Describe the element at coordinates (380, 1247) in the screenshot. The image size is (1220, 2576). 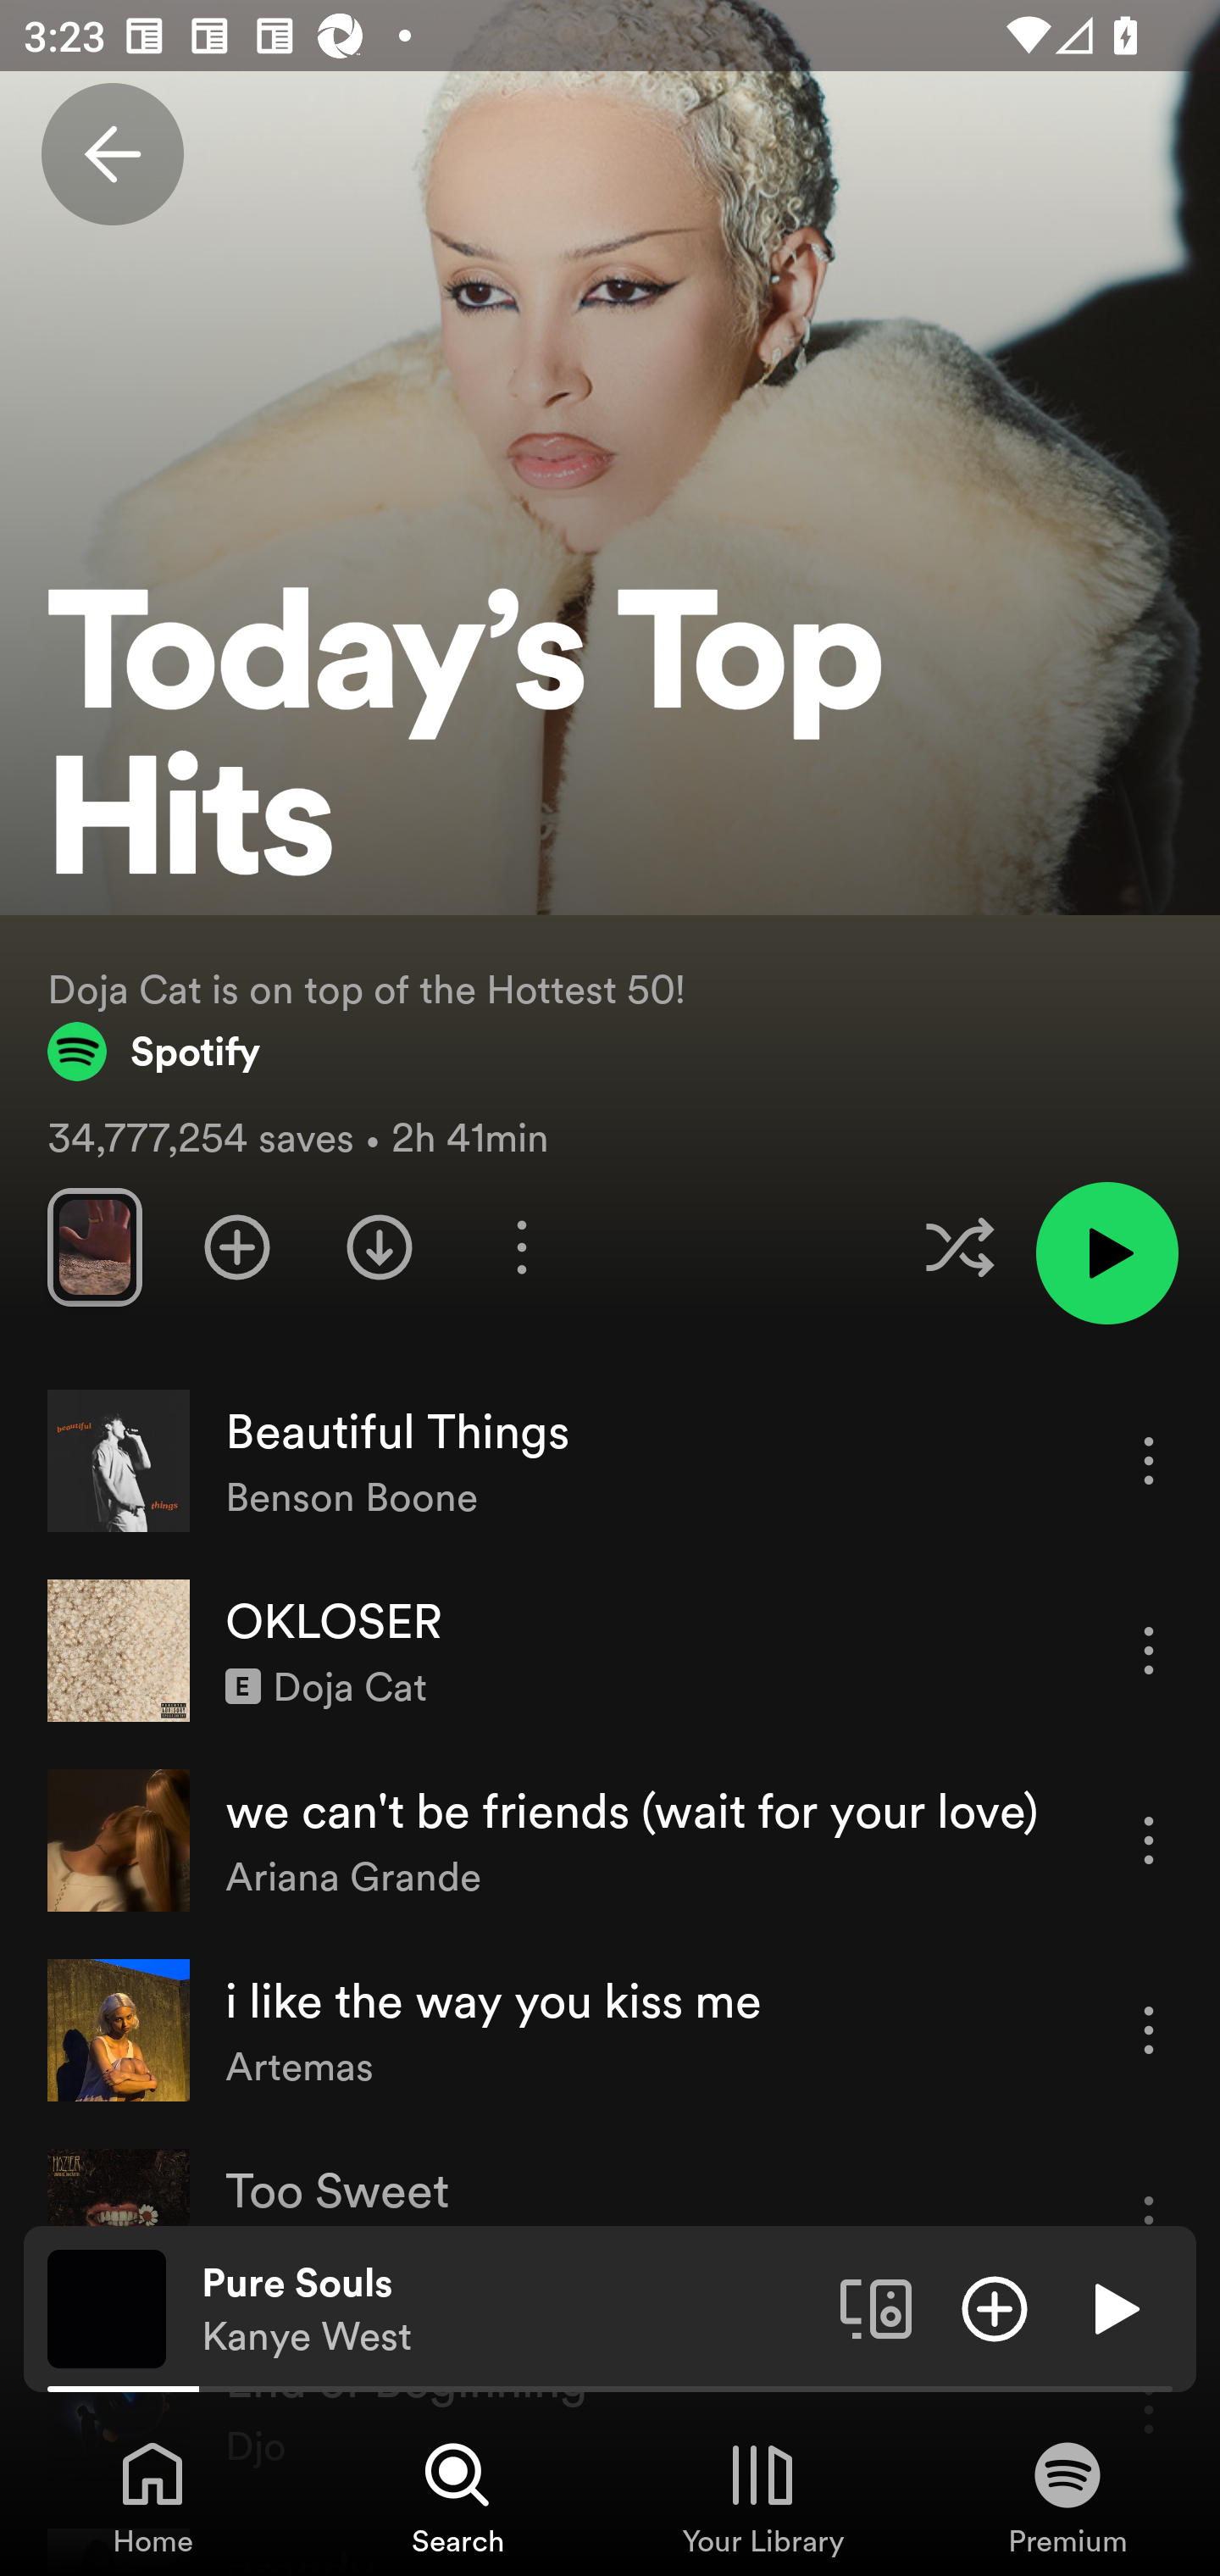
I see `Download` at that location.